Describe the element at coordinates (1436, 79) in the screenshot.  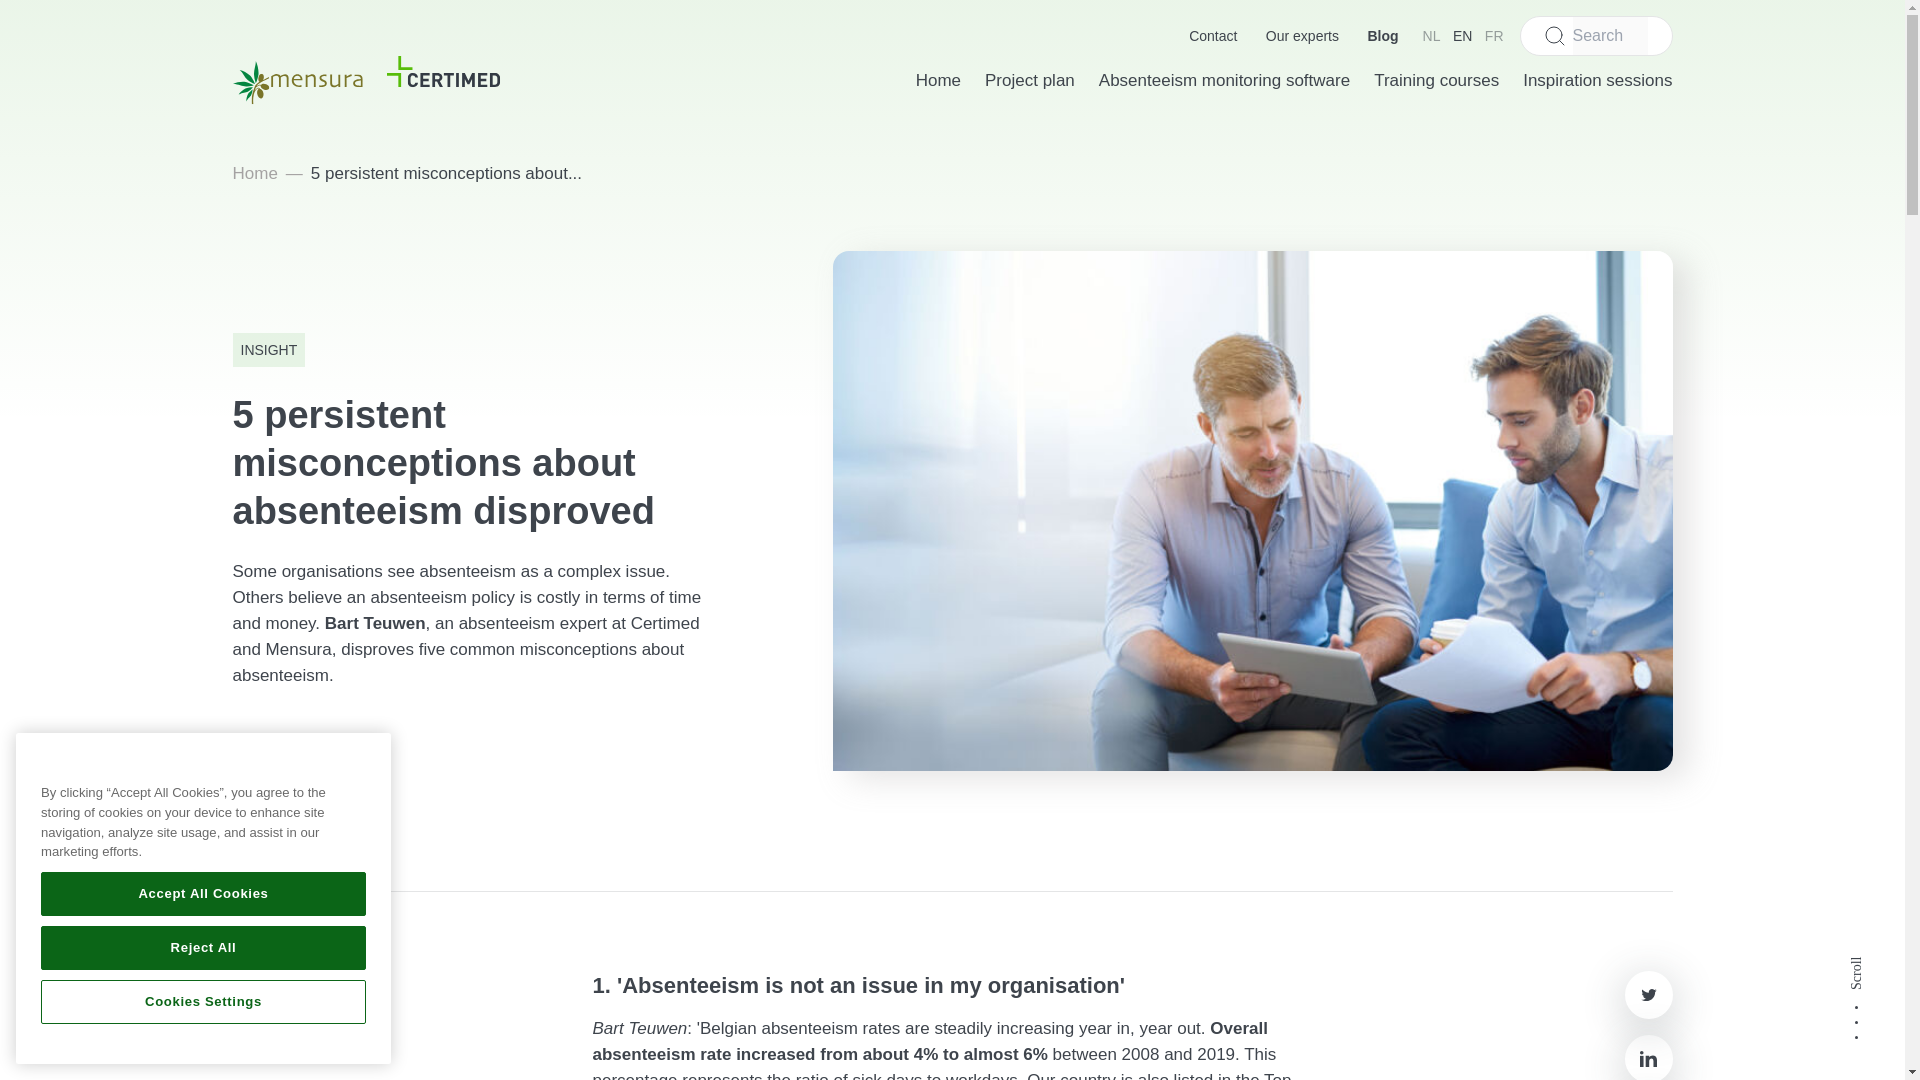
I see `Training courses` at that location.